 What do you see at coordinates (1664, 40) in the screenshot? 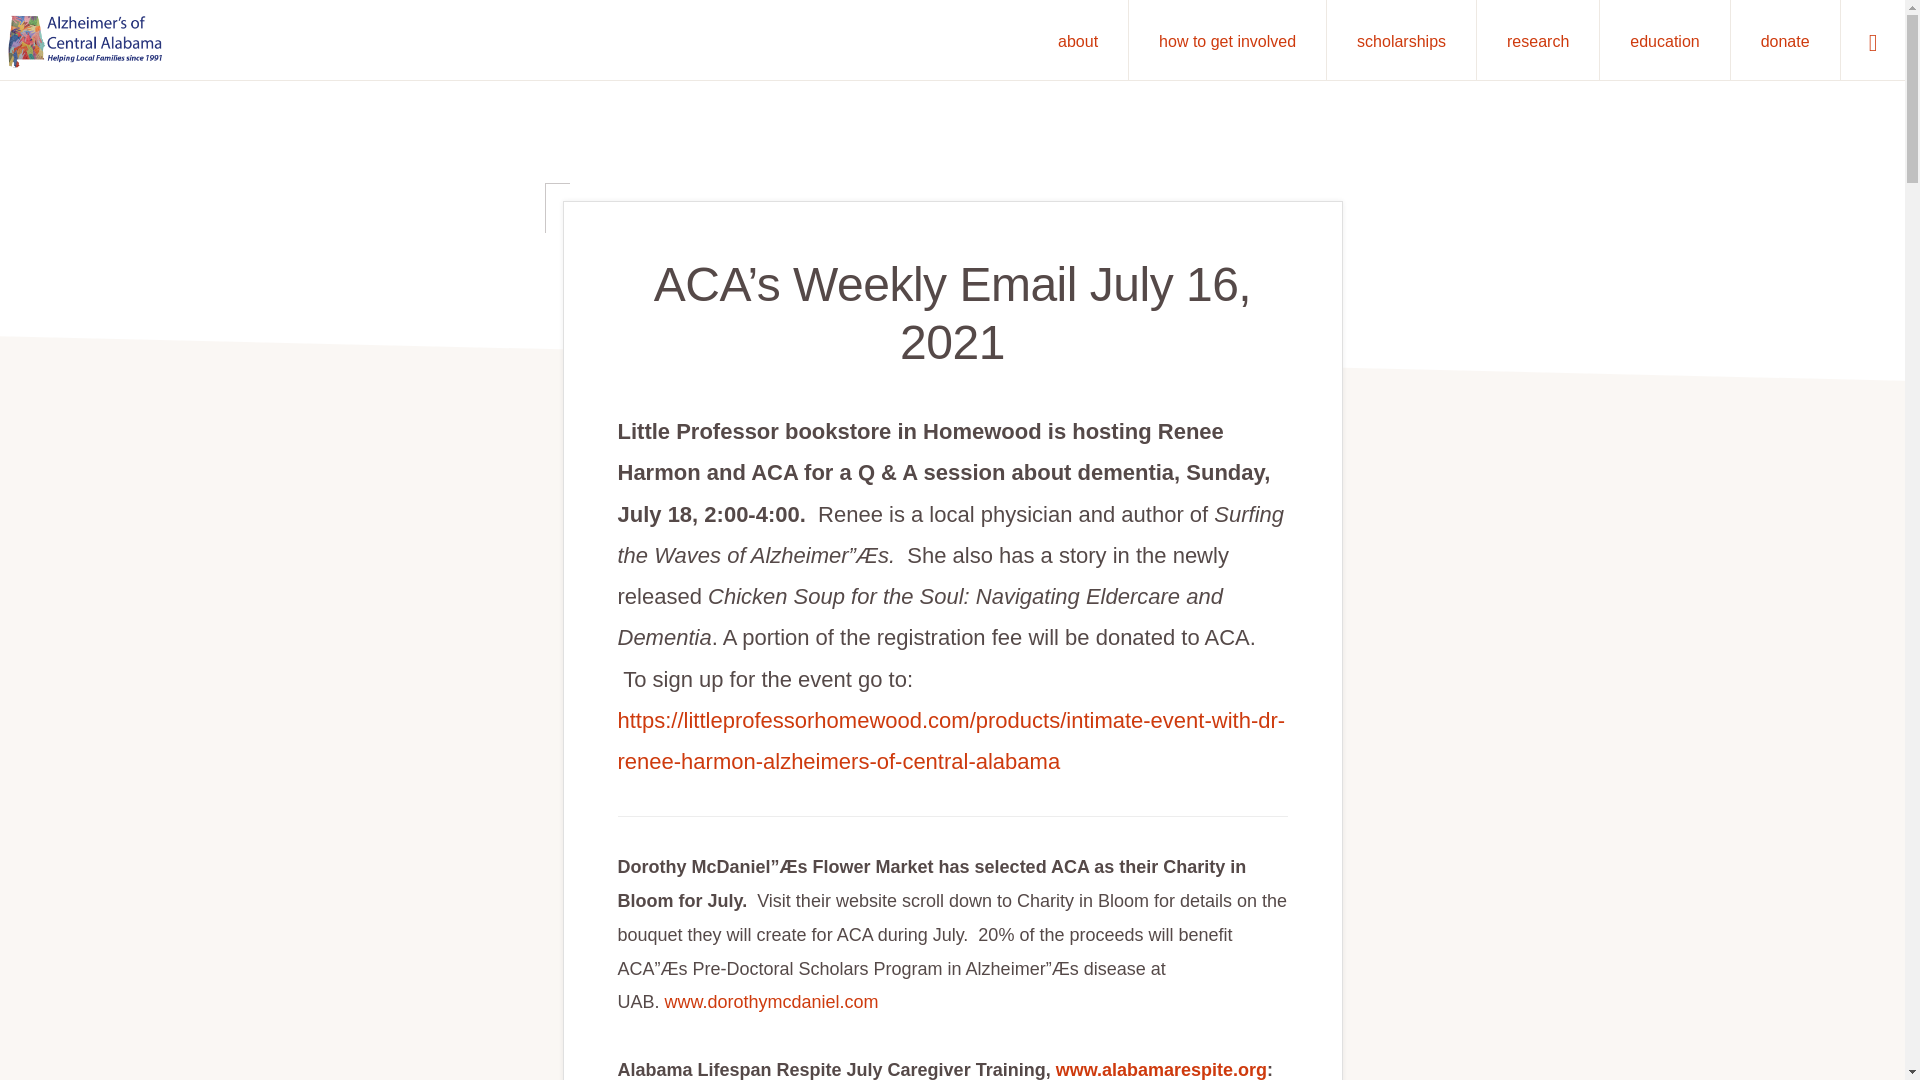
I see `education` at bounding box center [1664, 40].